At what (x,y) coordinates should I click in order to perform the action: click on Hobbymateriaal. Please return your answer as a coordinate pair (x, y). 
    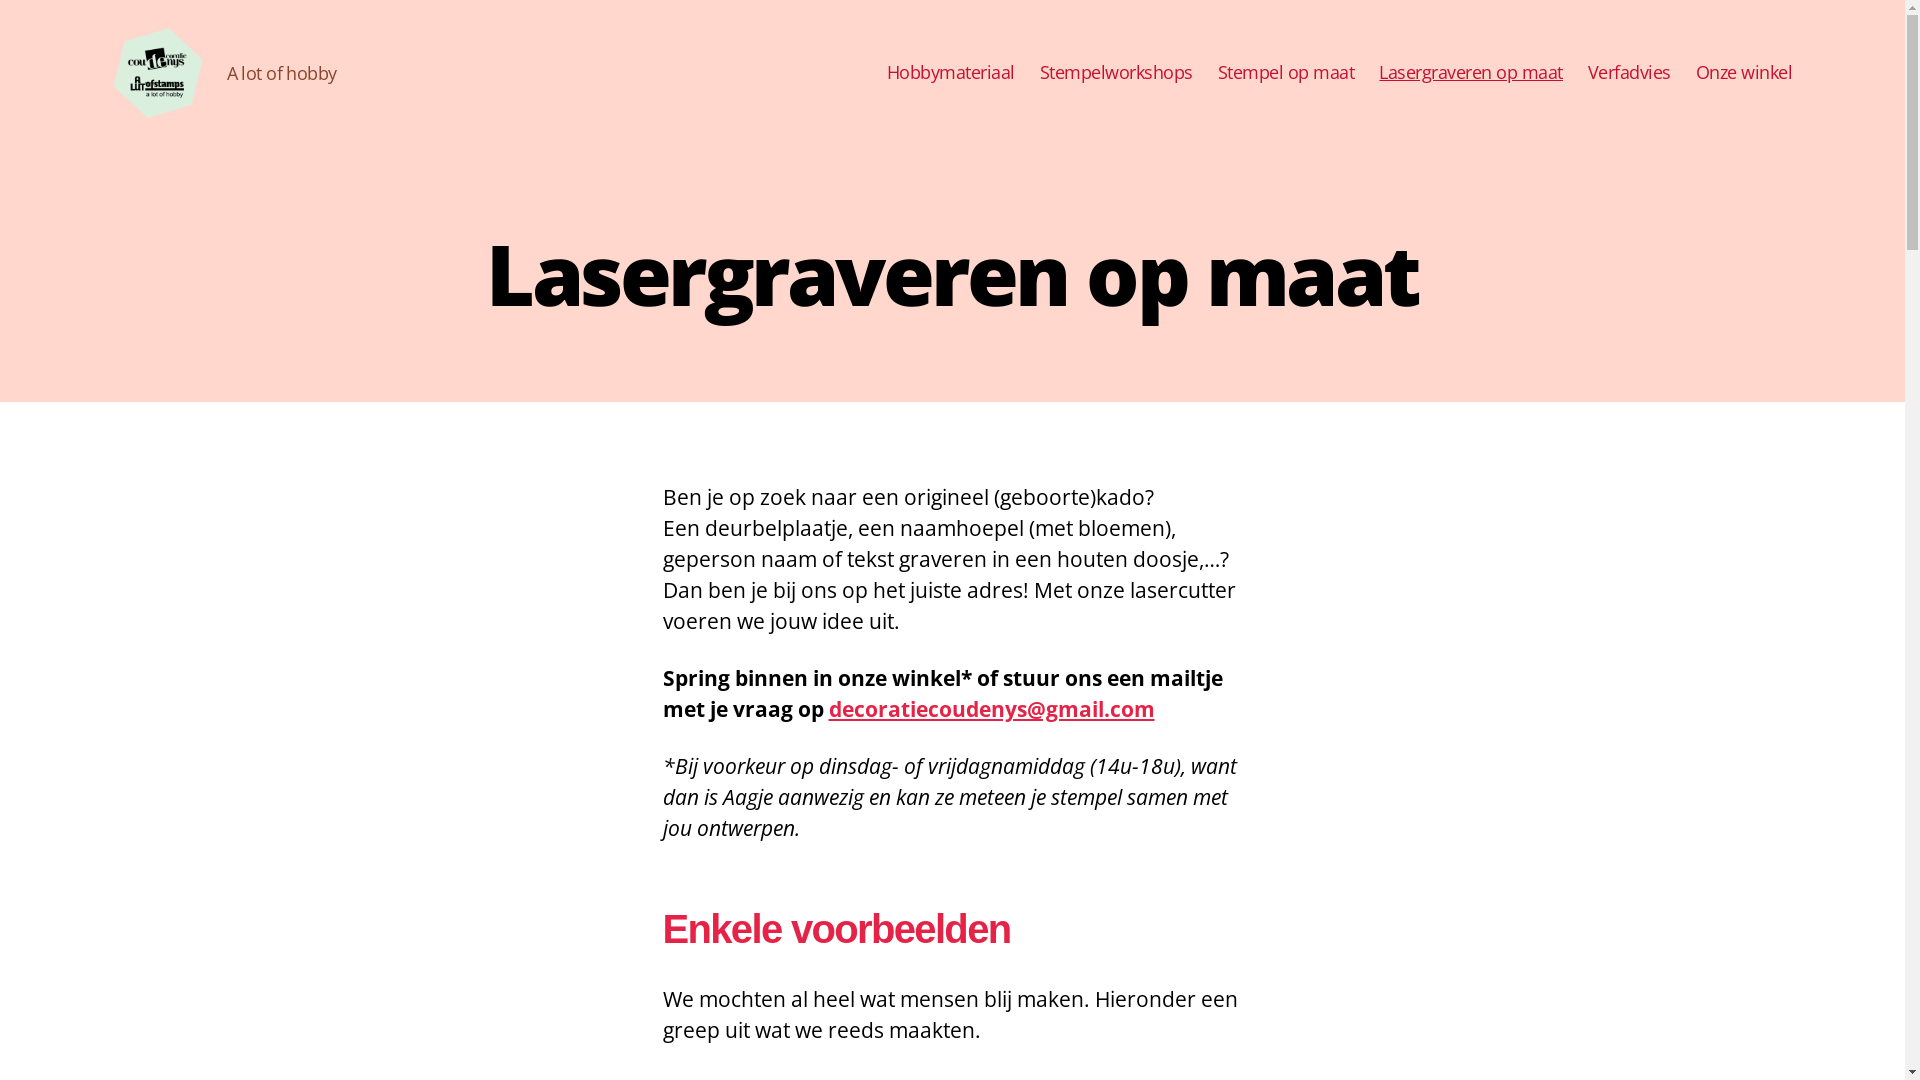
    Looking at the image, I should click on (951, 73).